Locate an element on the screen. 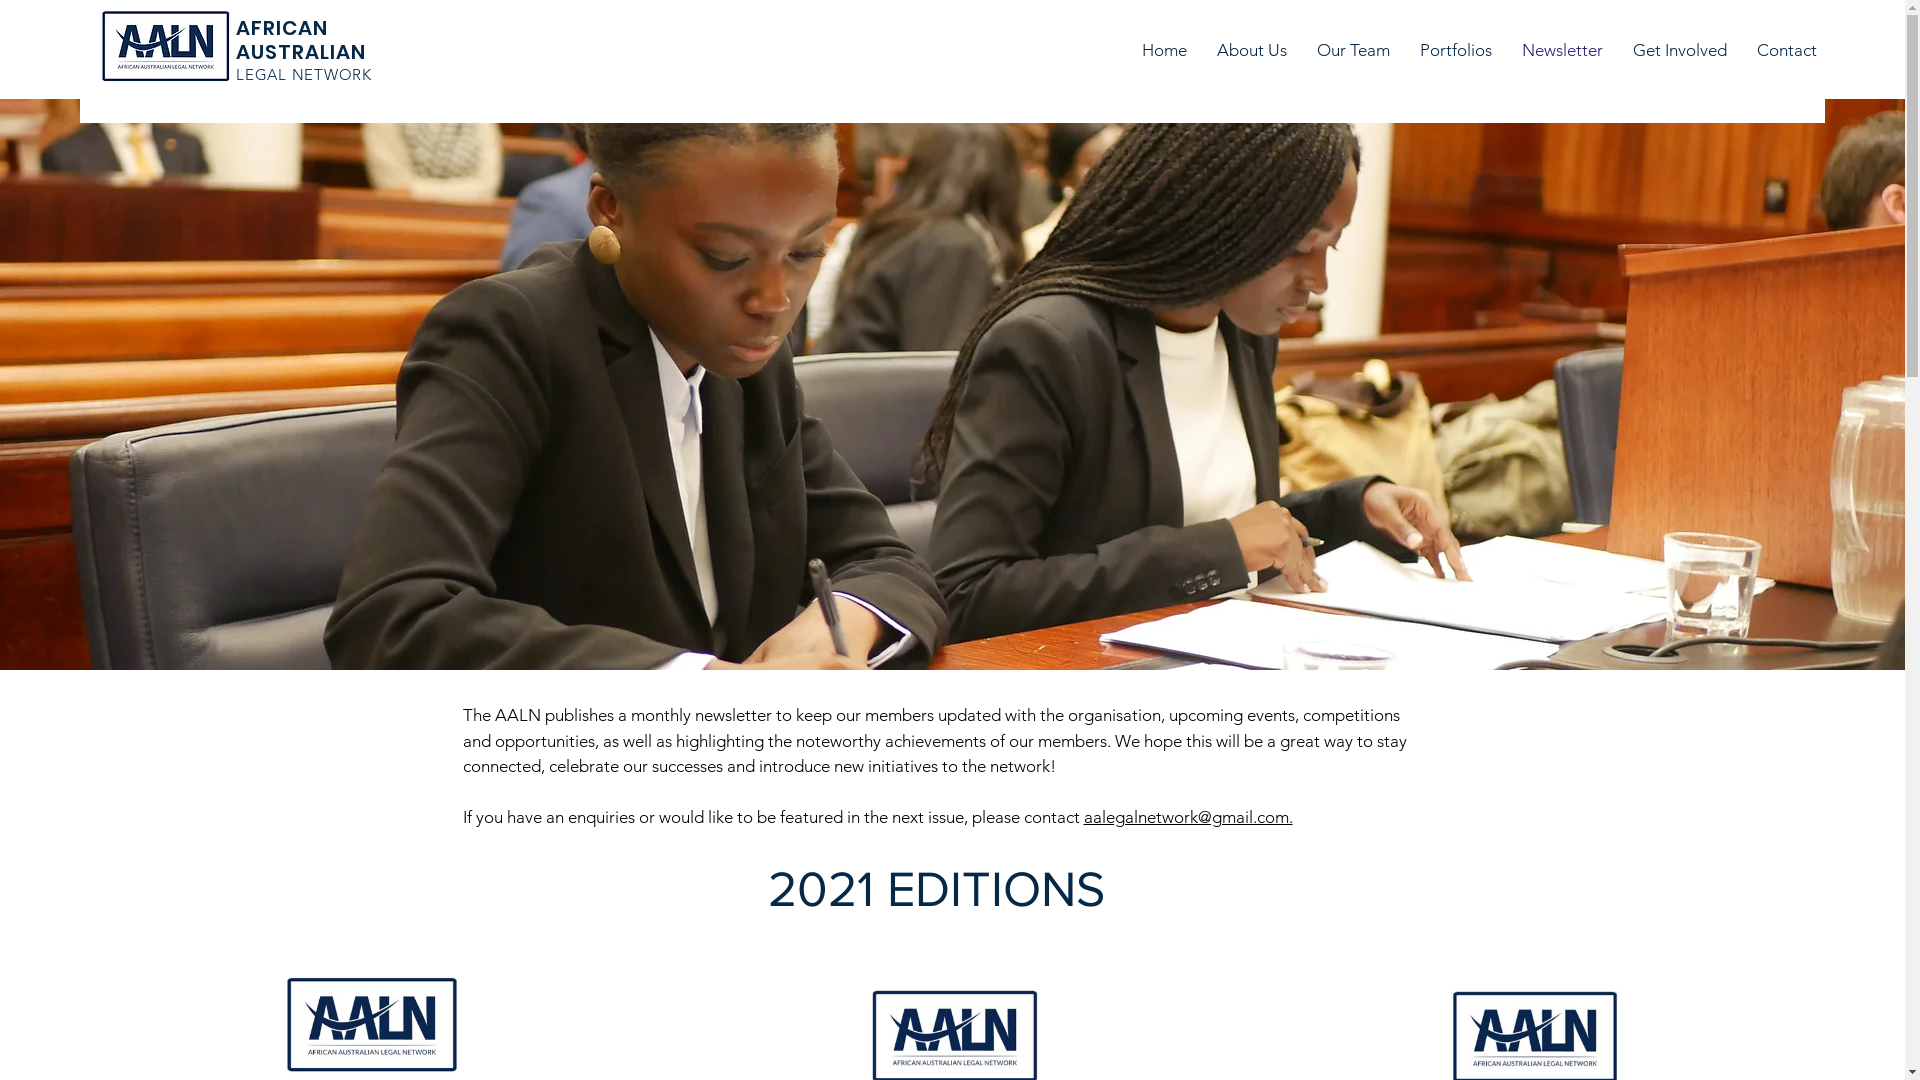 This screenshot has height=1080, width=1920. aalegalnetwork@gmail.com. is located at coordinates (1188, 817).